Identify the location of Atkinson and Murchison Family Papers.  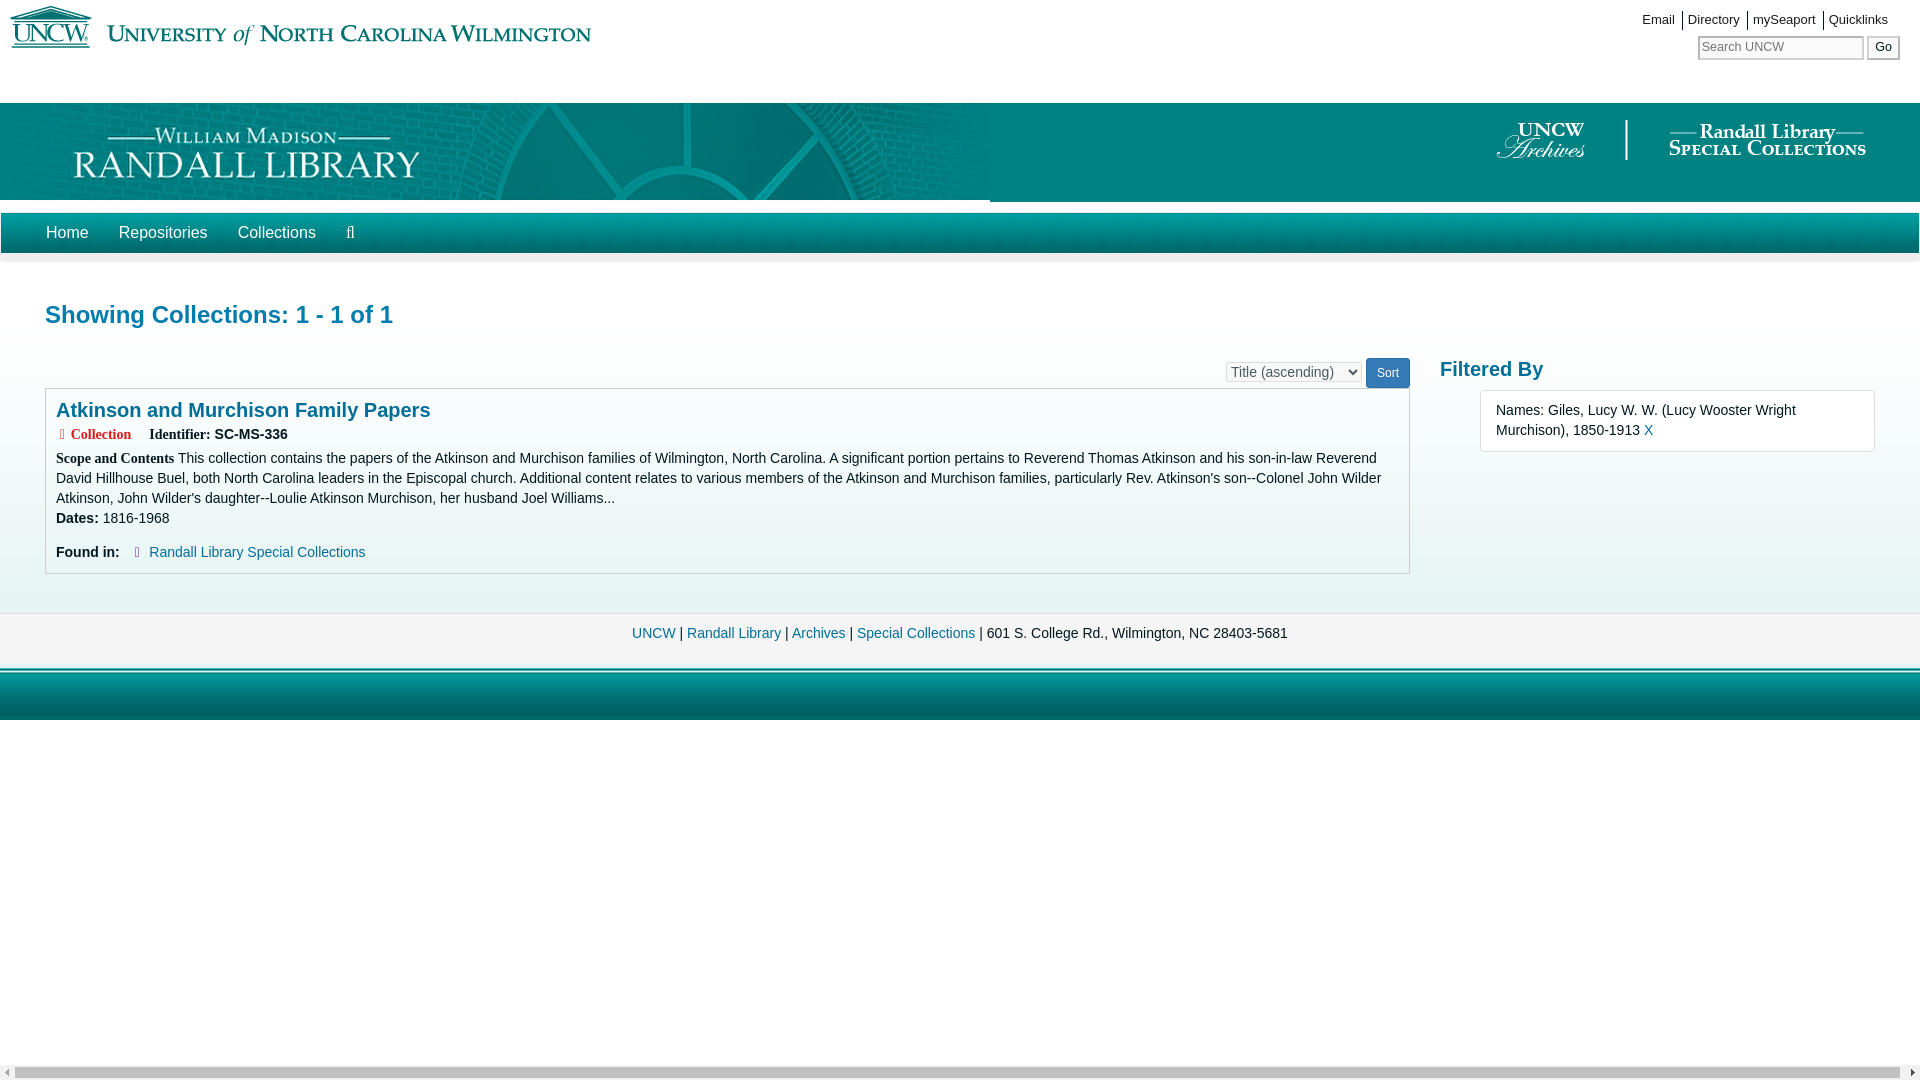
(242, 410).